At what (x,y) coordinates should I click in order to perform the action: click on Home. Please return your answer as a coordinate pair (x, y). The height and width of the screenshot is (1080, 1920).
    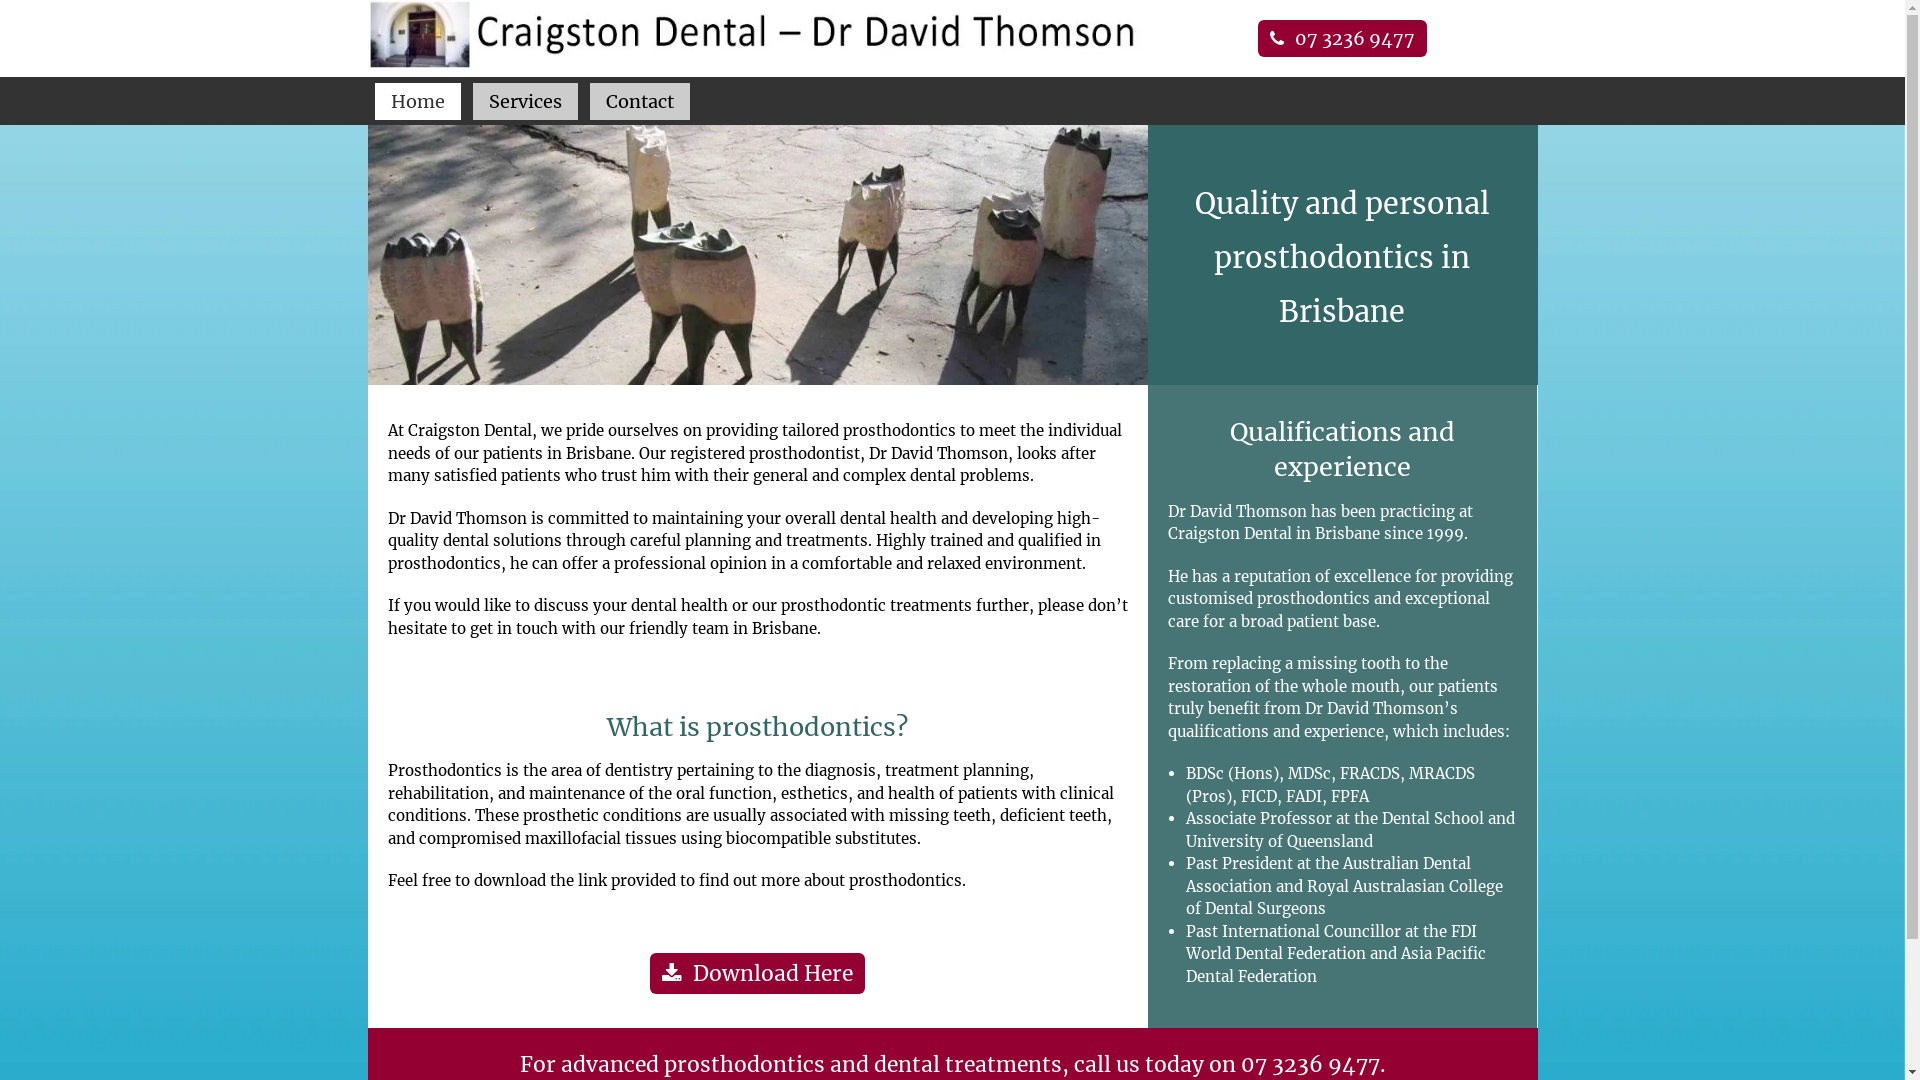
    Looking at the image, I should click on (418, 102).